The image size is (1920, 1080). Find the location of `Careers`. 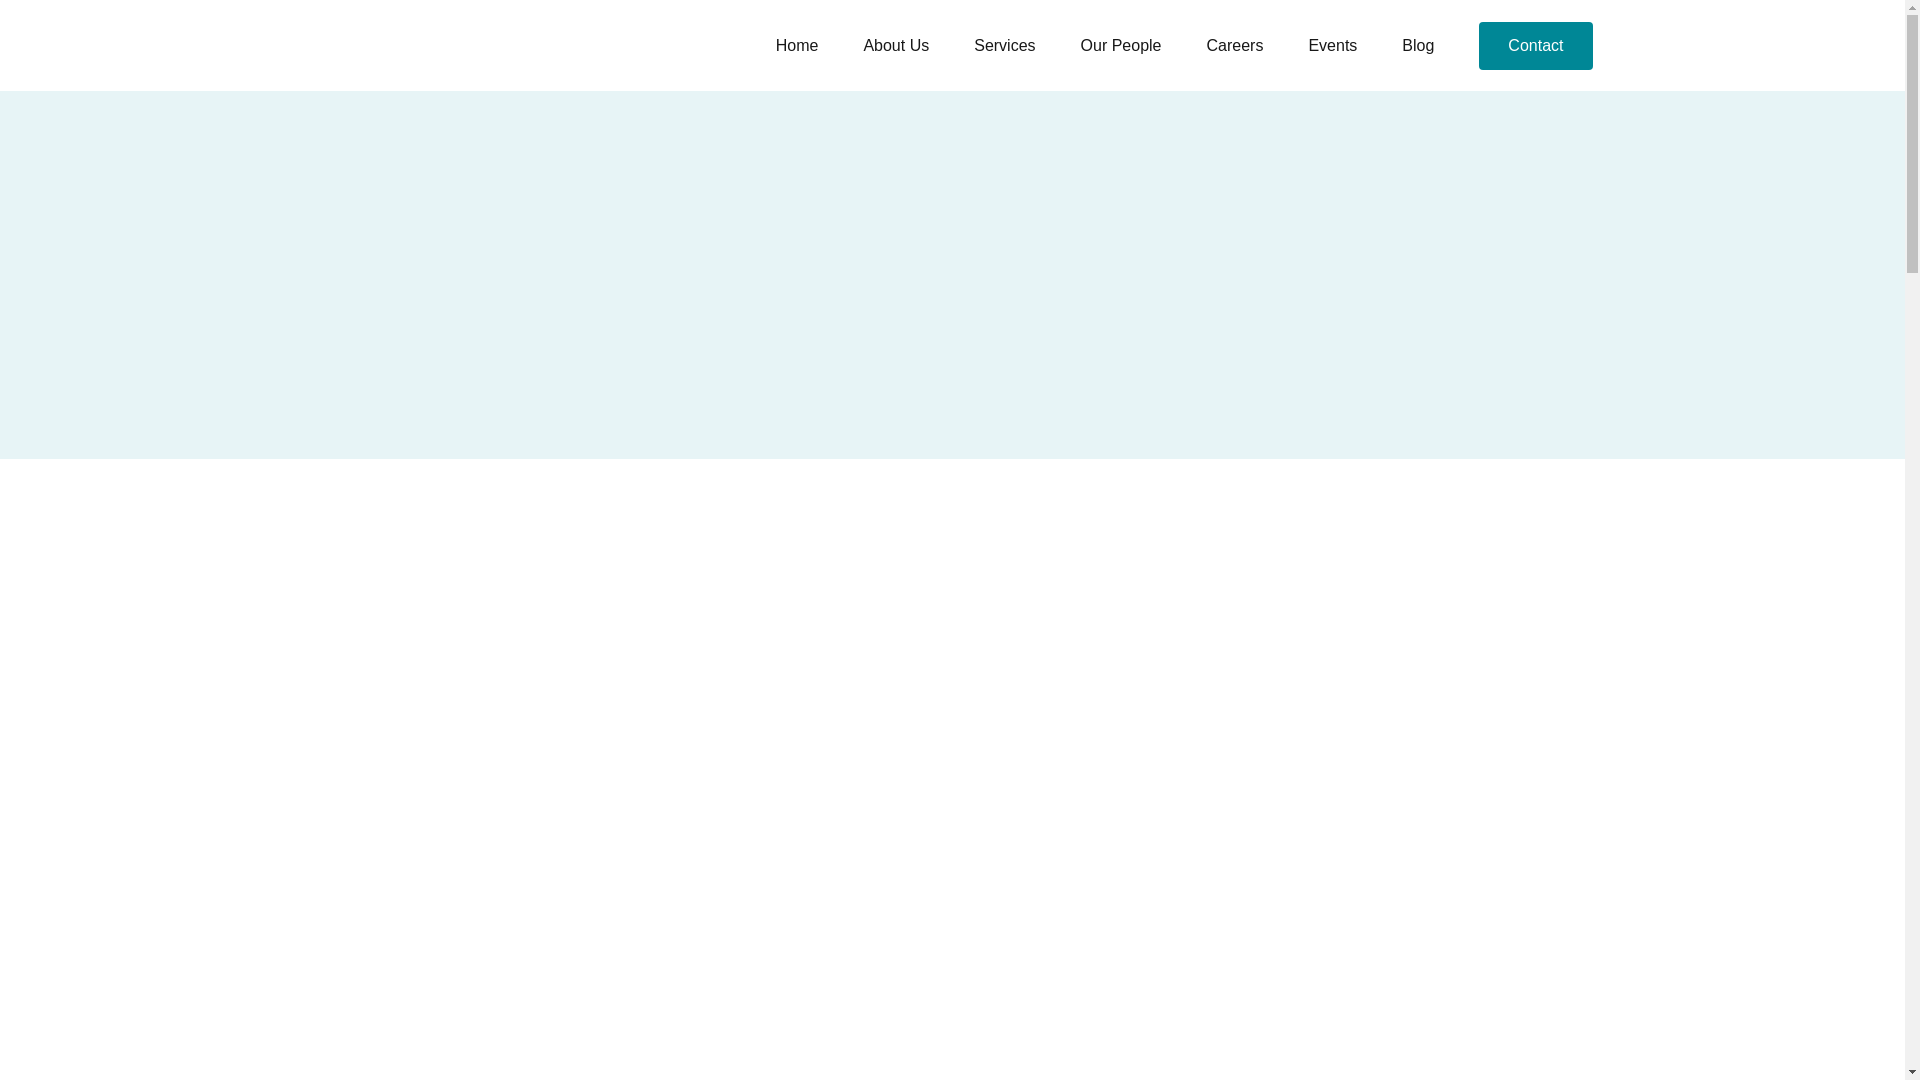

Careers is located at coordinates (1234, 46).